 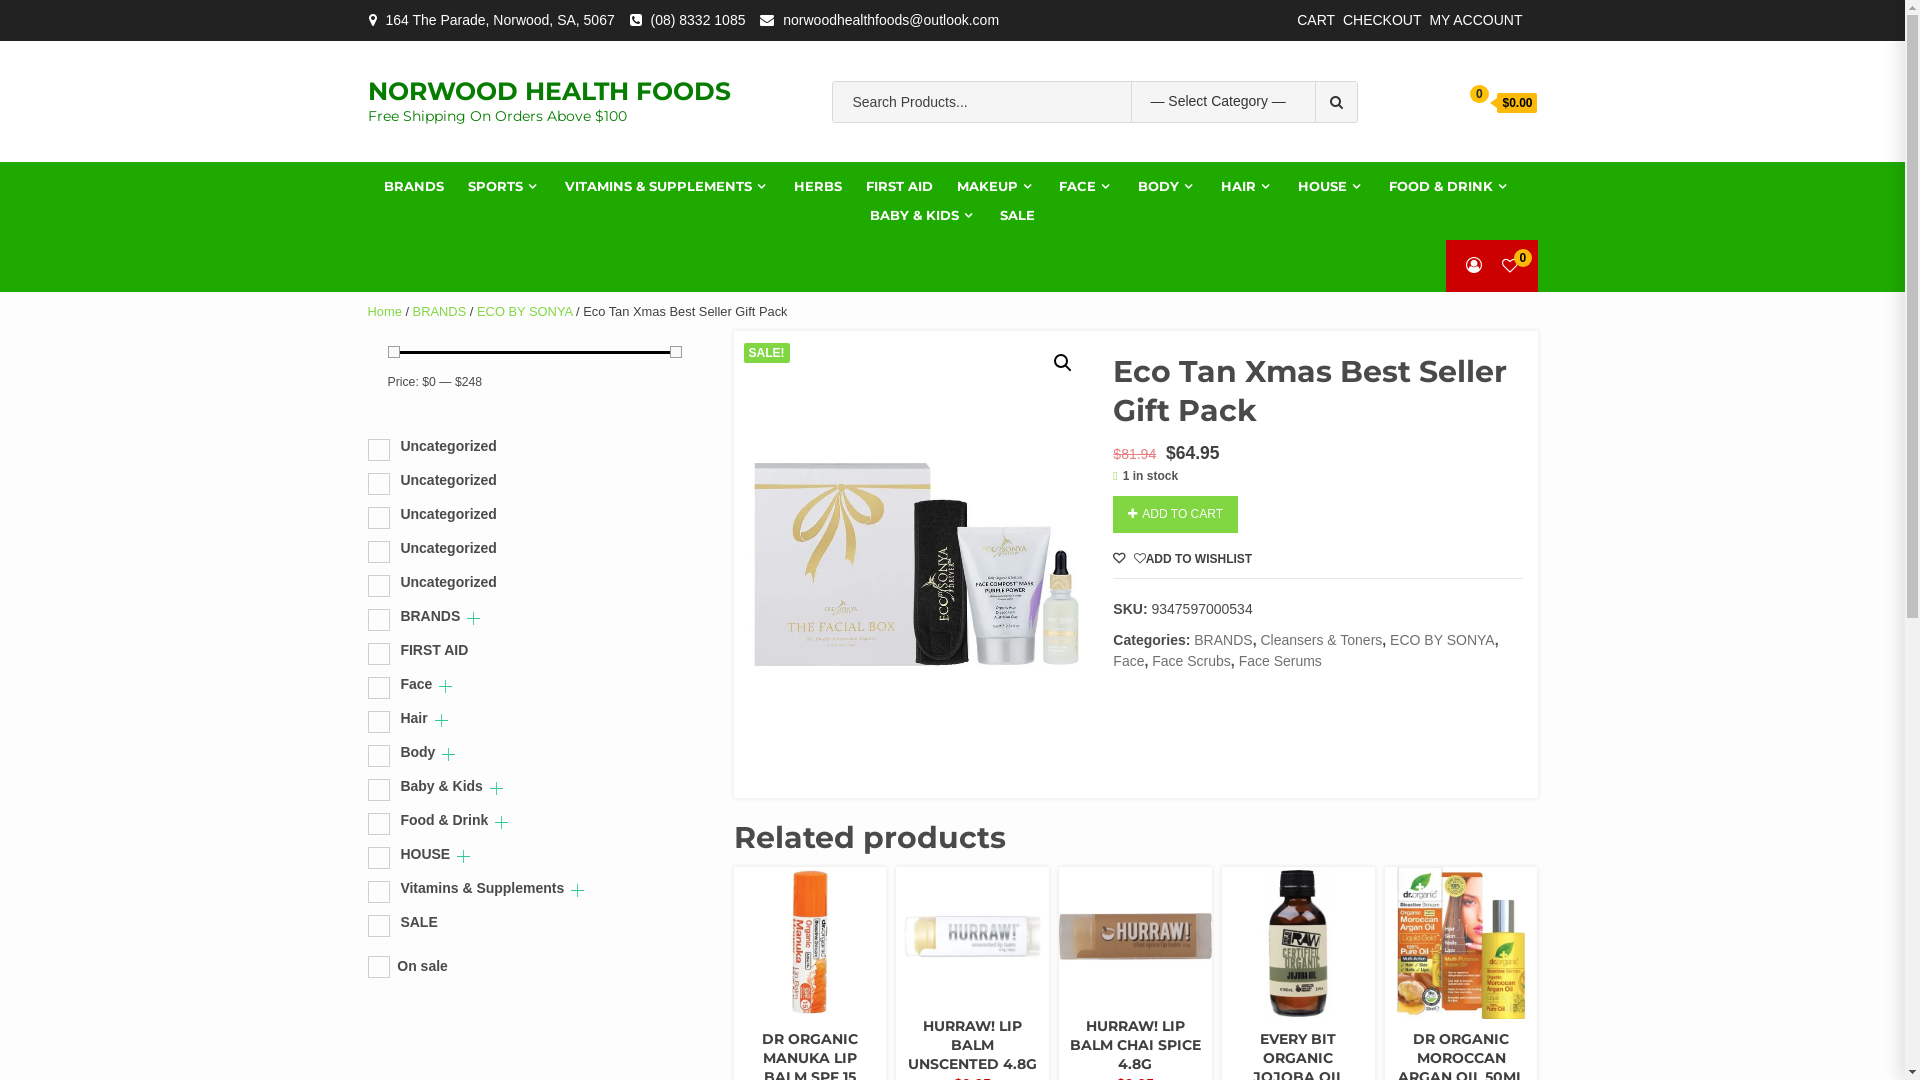 What do you see at coordinates (996, 1024) in the screenshot?
I see `BRANDS` at bounding box center [996, 1024].